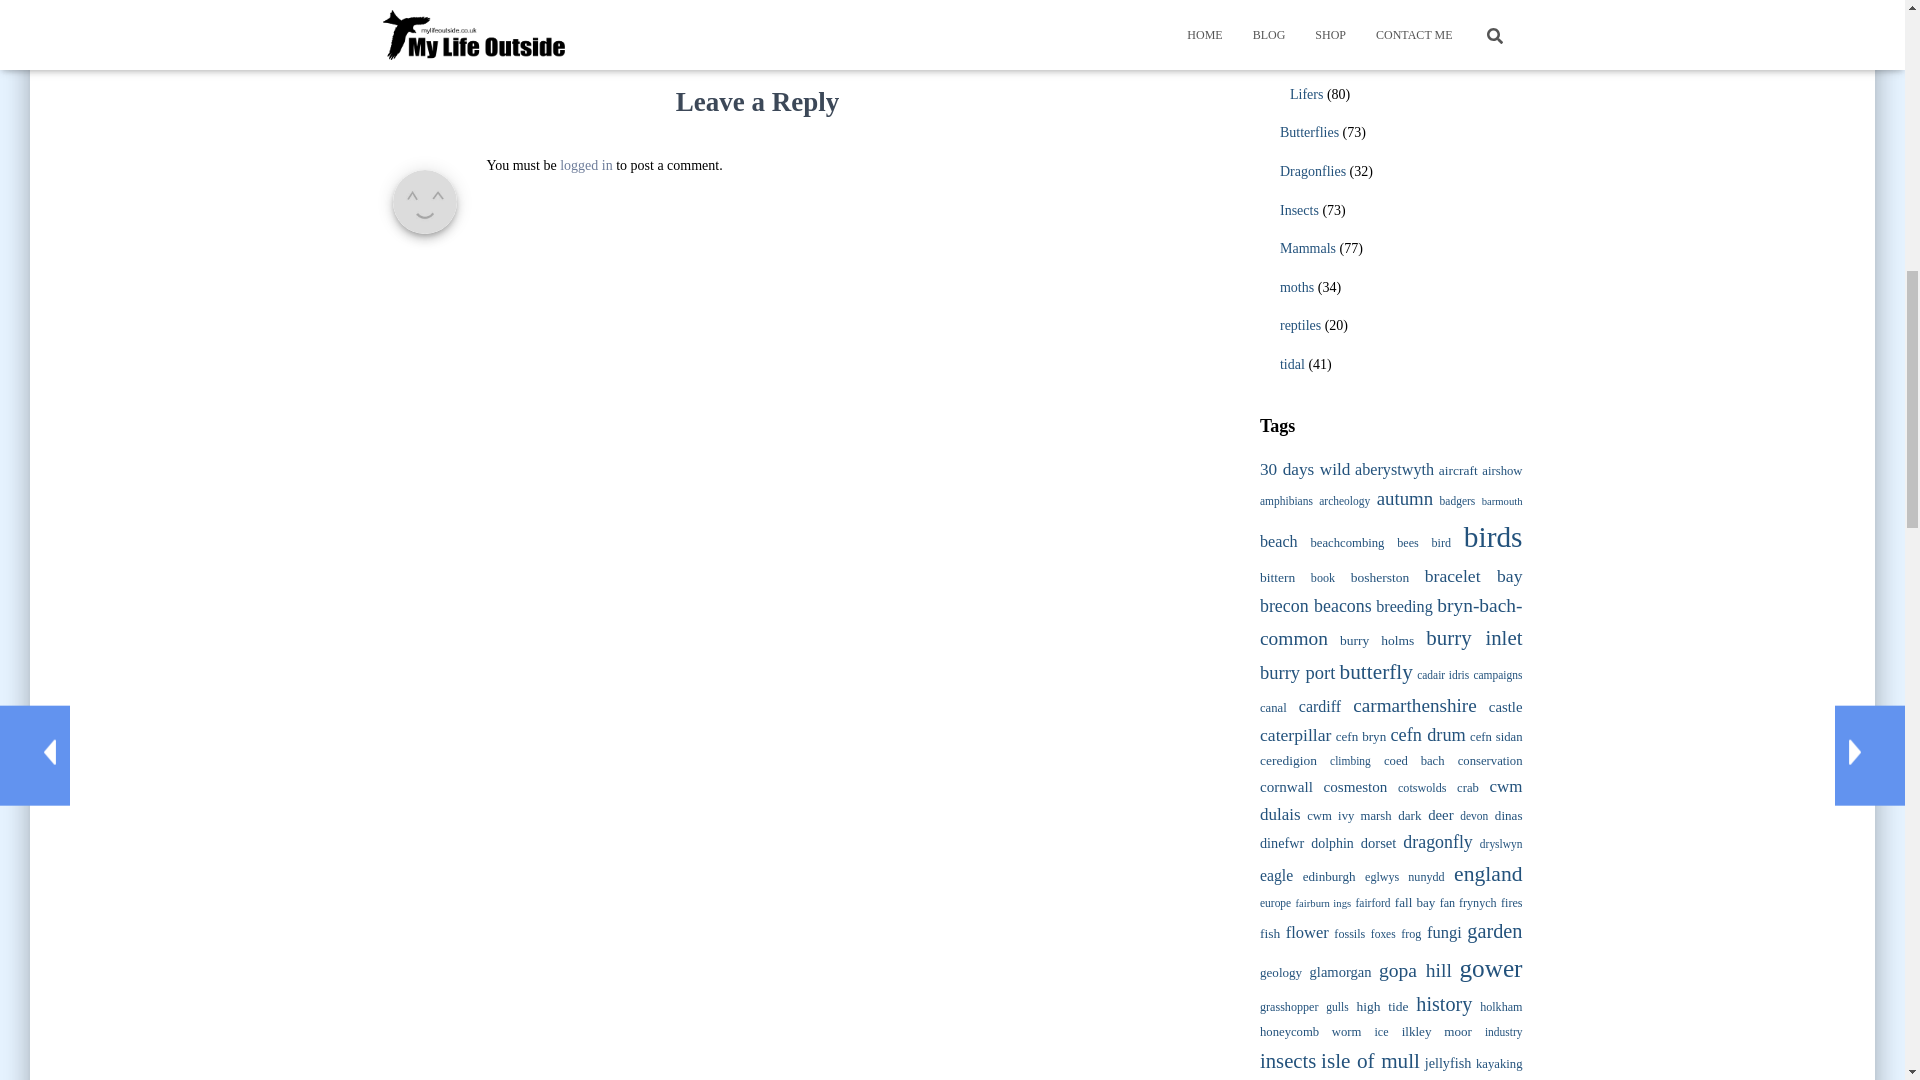 This screenshot has height=1080, width=1920. Describe the element at coordinates (1306, 94) in the screenshot. I see `Lifers` at that location.